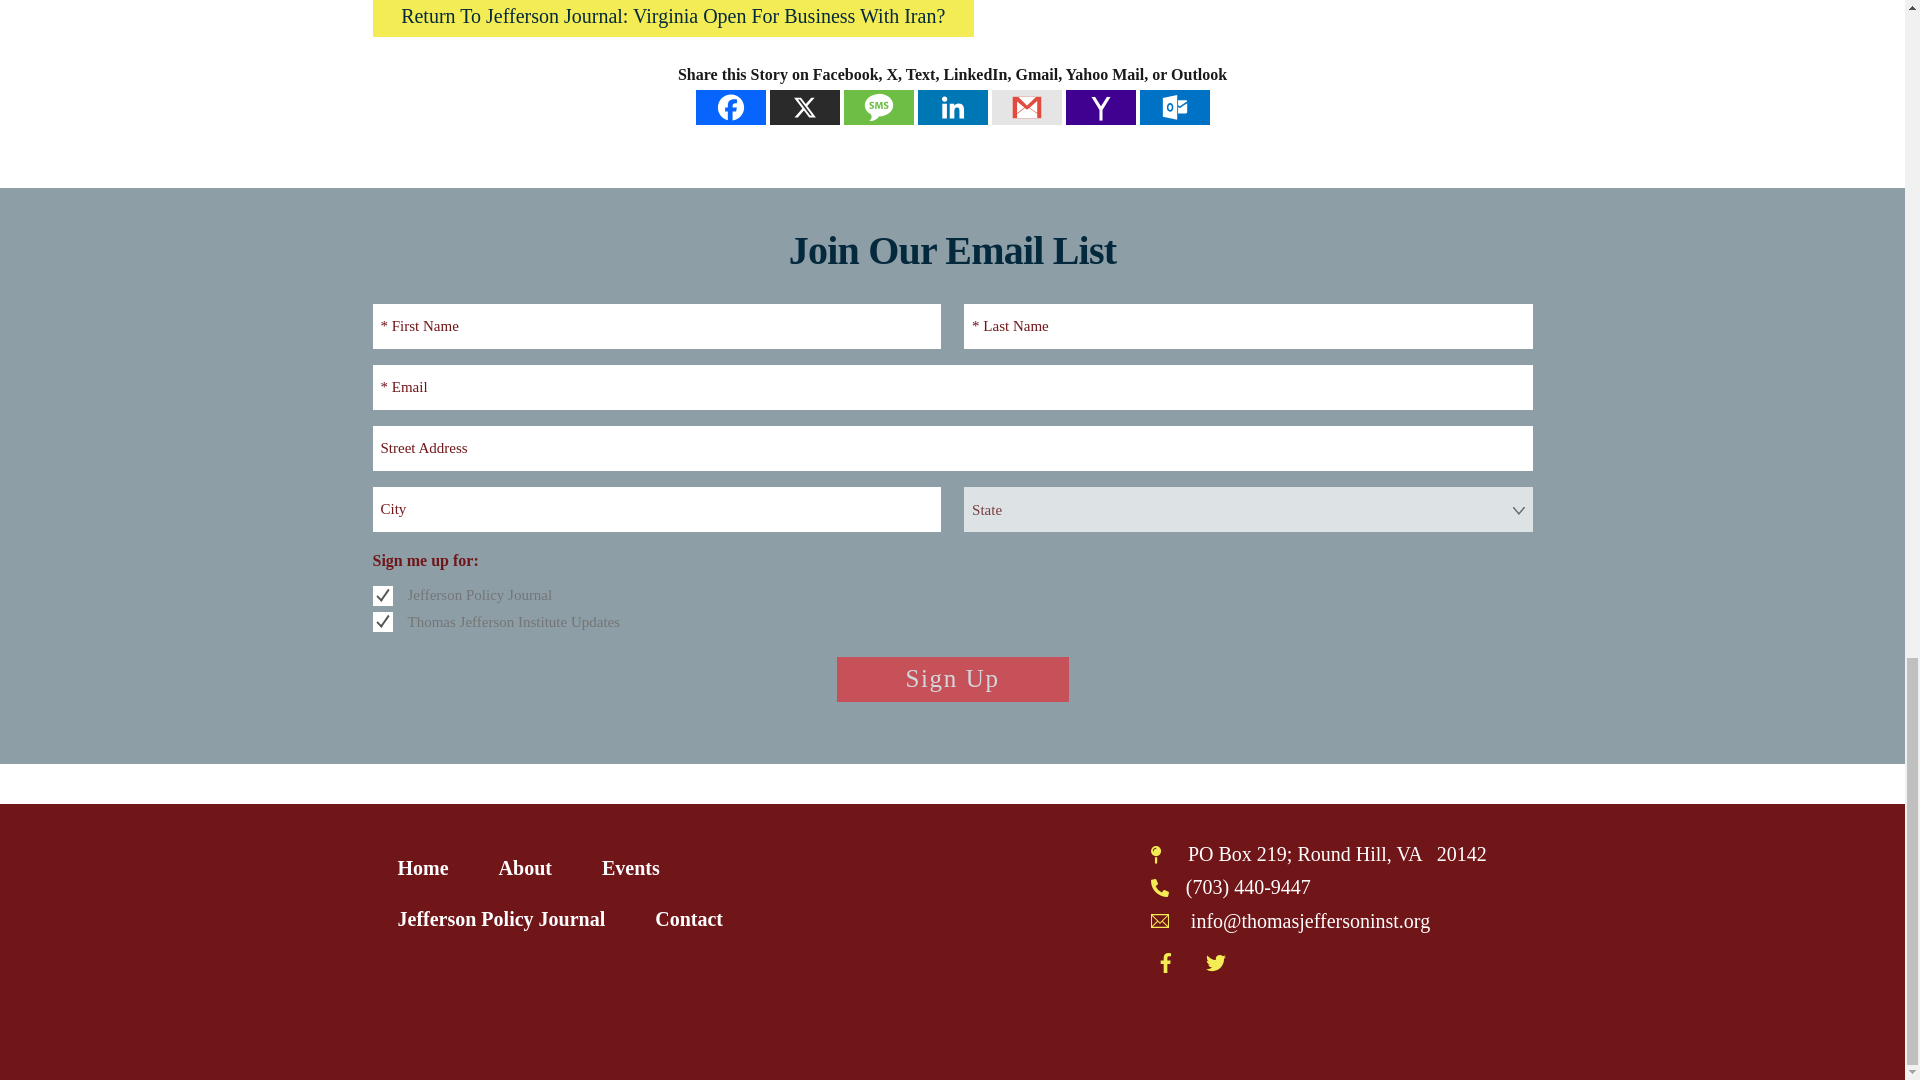 The height and width of the screenshot is (1080, 1920). Describe the element at coordinates (951, 679) in the screenshot. I see `Sign Up` at that location.